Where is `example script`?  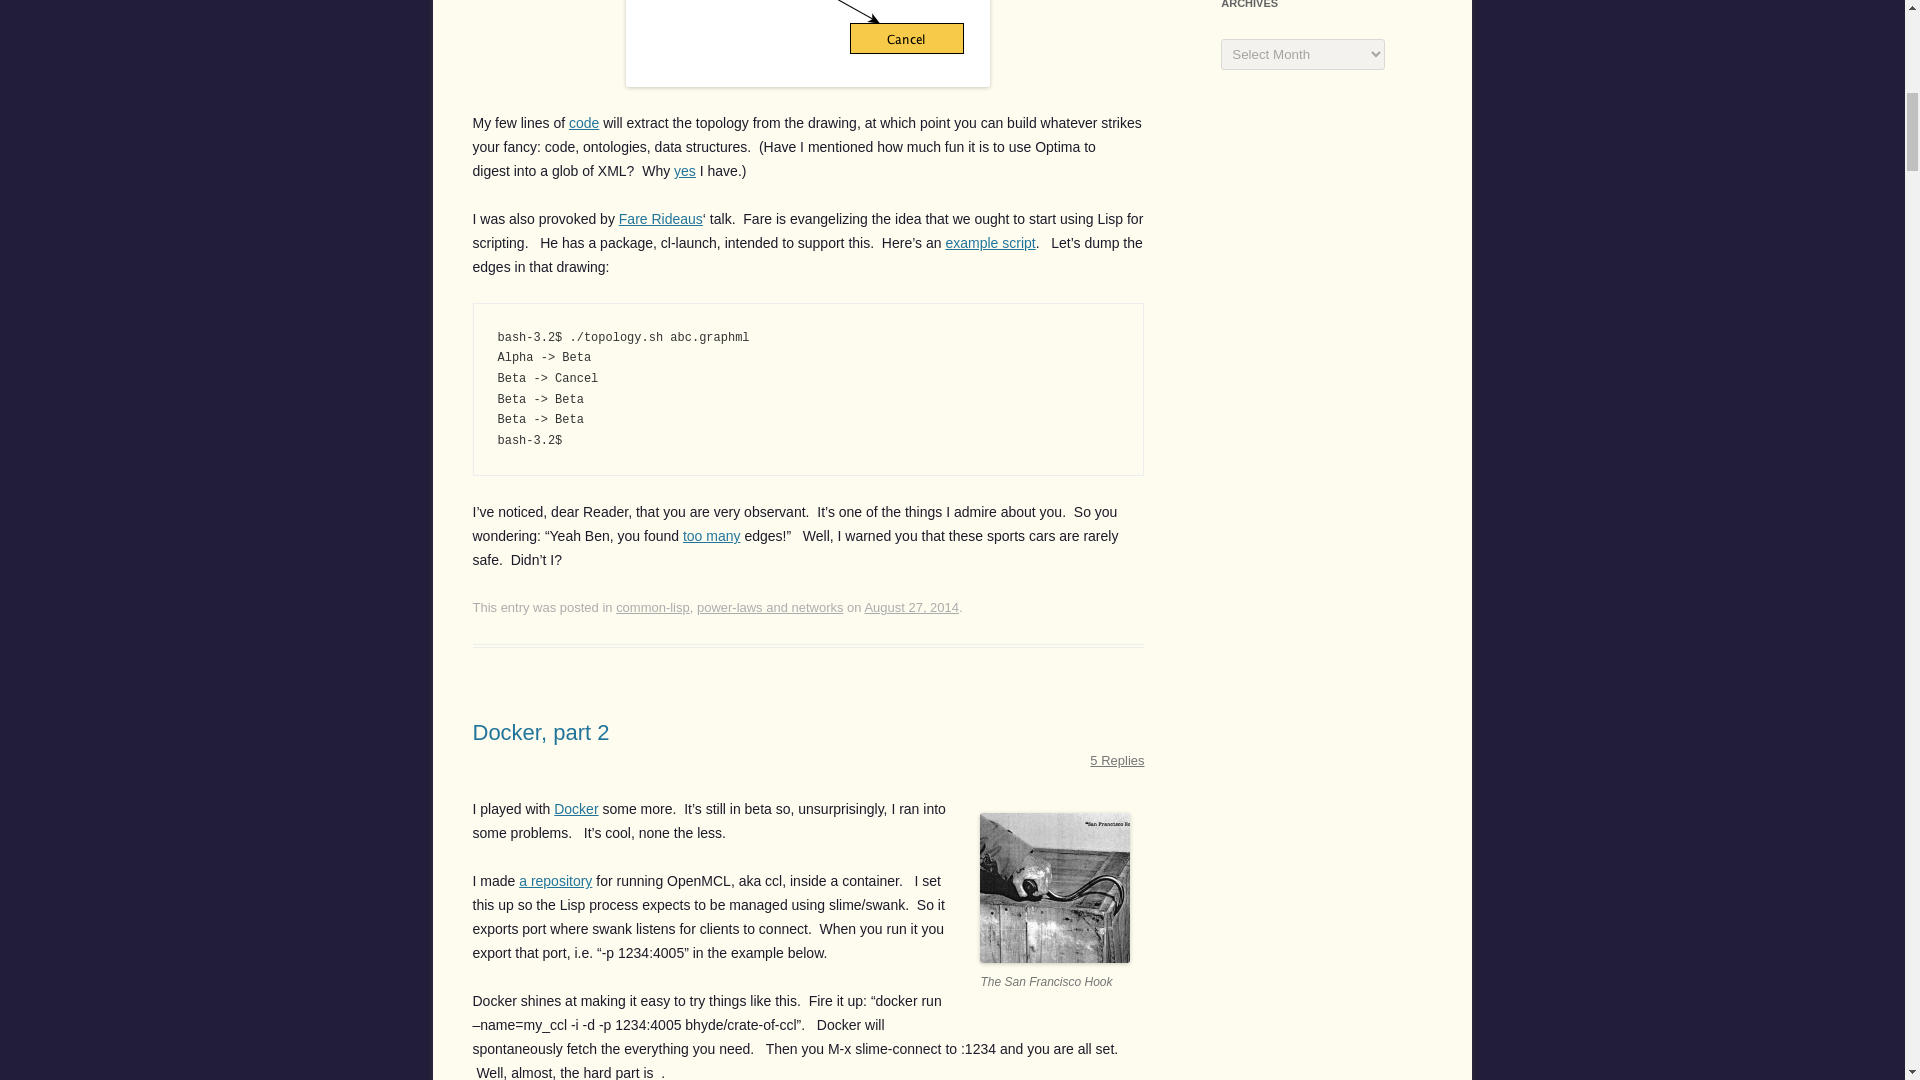
example script is located at coordinates (989, 242).